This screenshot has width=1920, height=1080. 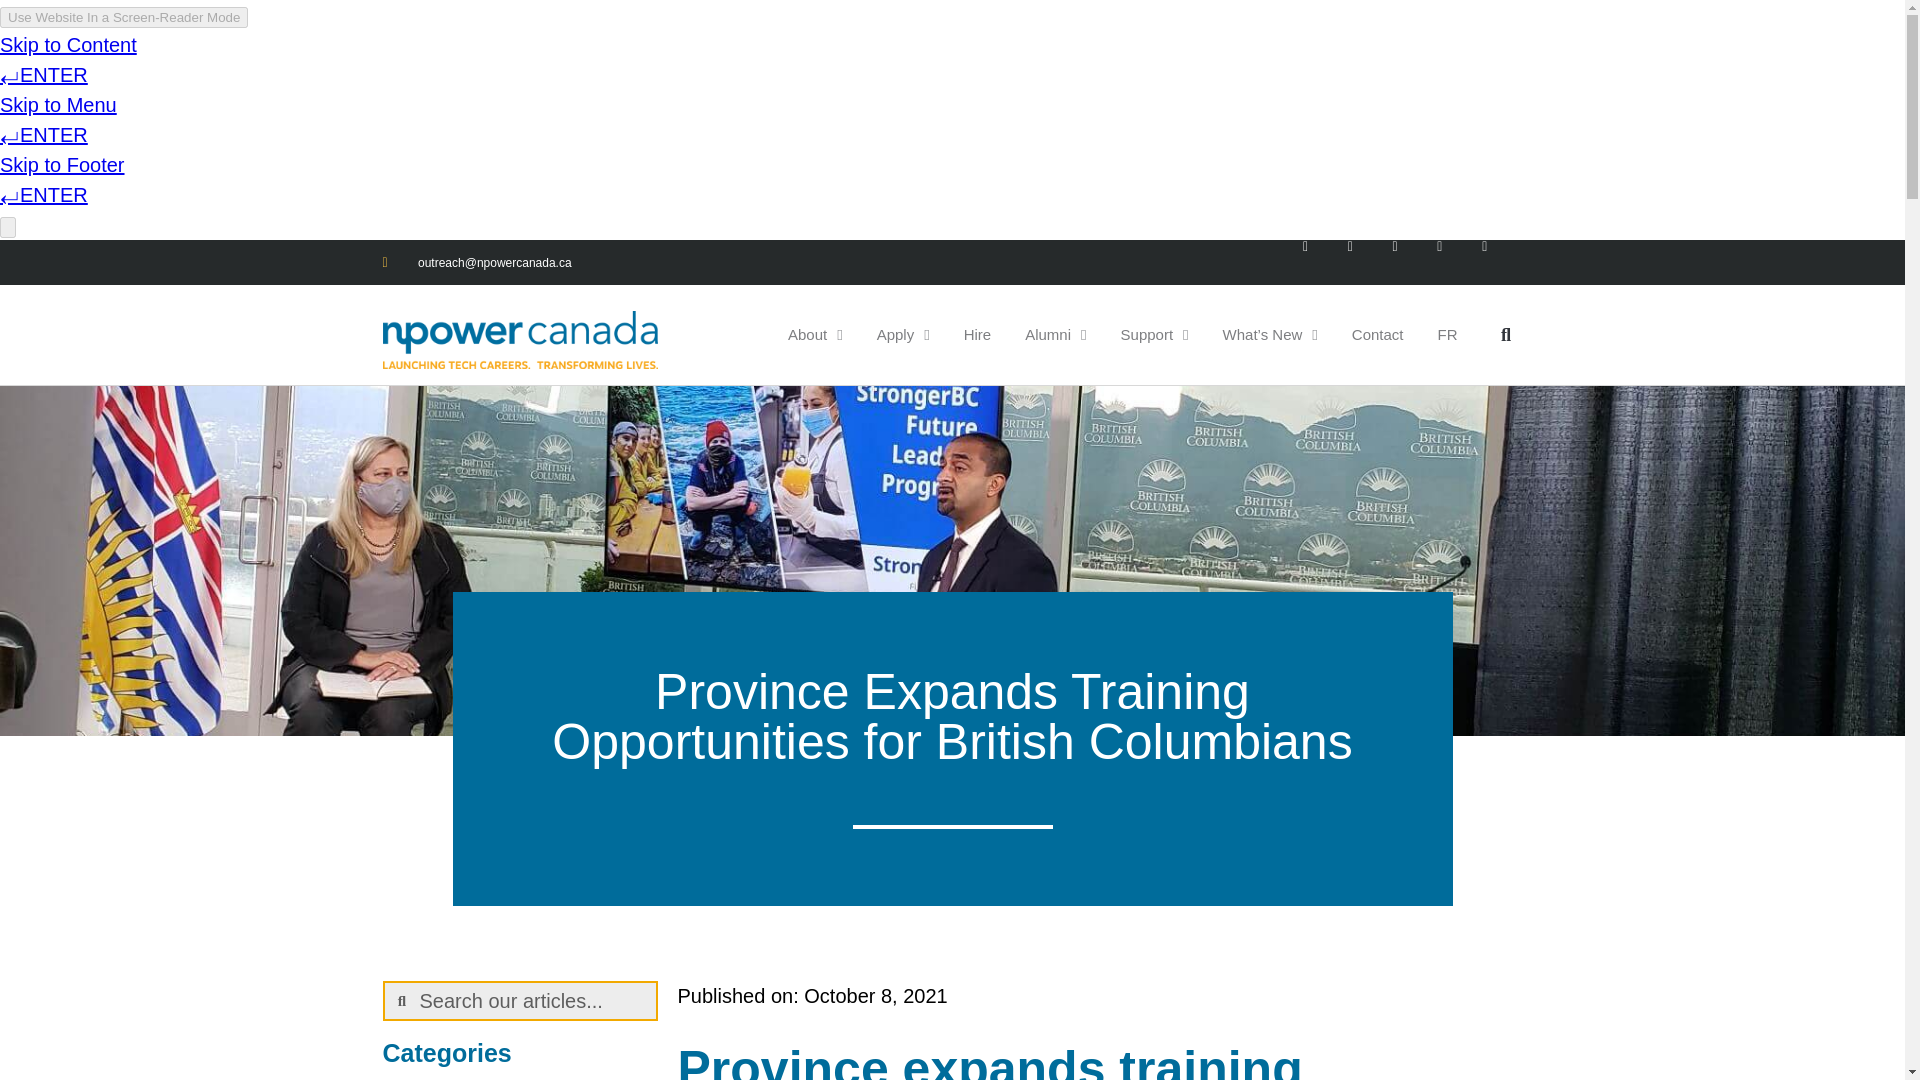 I want to click on Apply, so click(x=903, y=334).